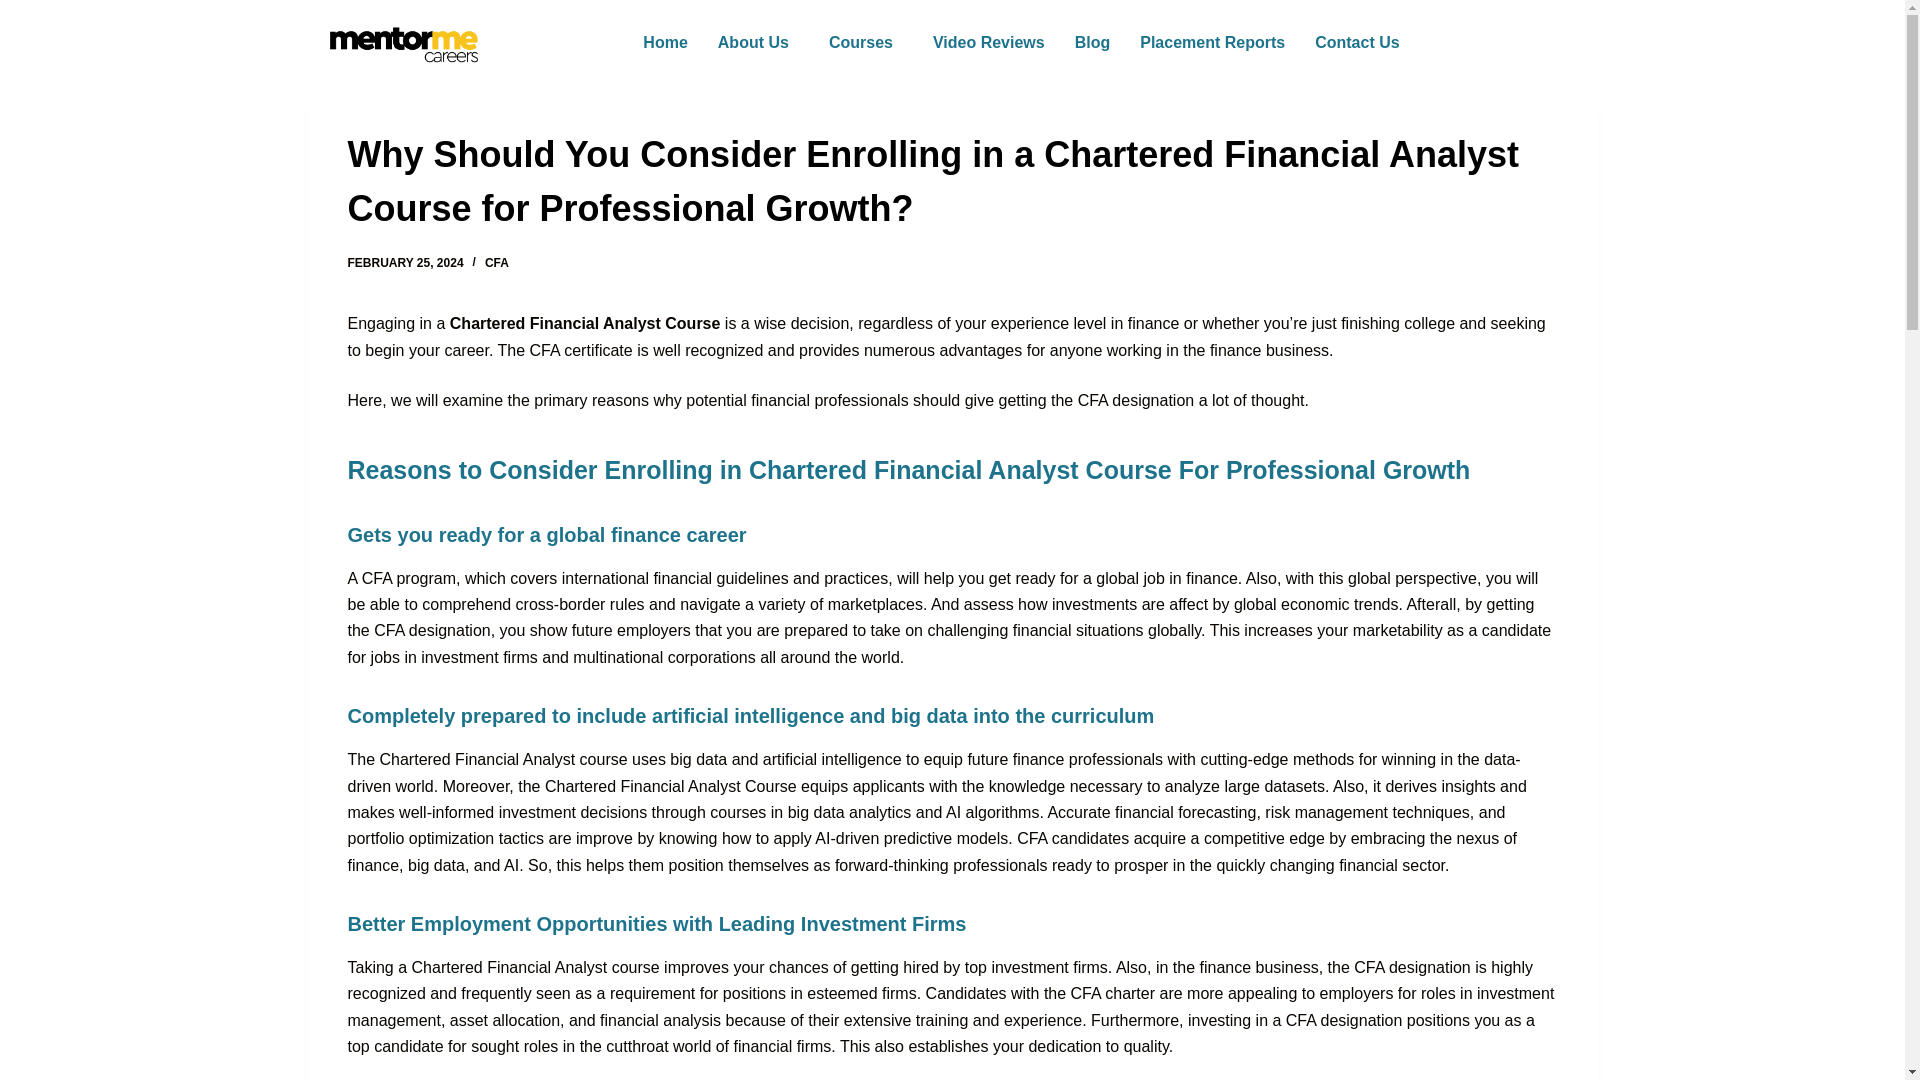  What do you see at coordinates (466, 580) in the screenshot?
I see `INSTAGRAM` at bounding box center [466, 580].